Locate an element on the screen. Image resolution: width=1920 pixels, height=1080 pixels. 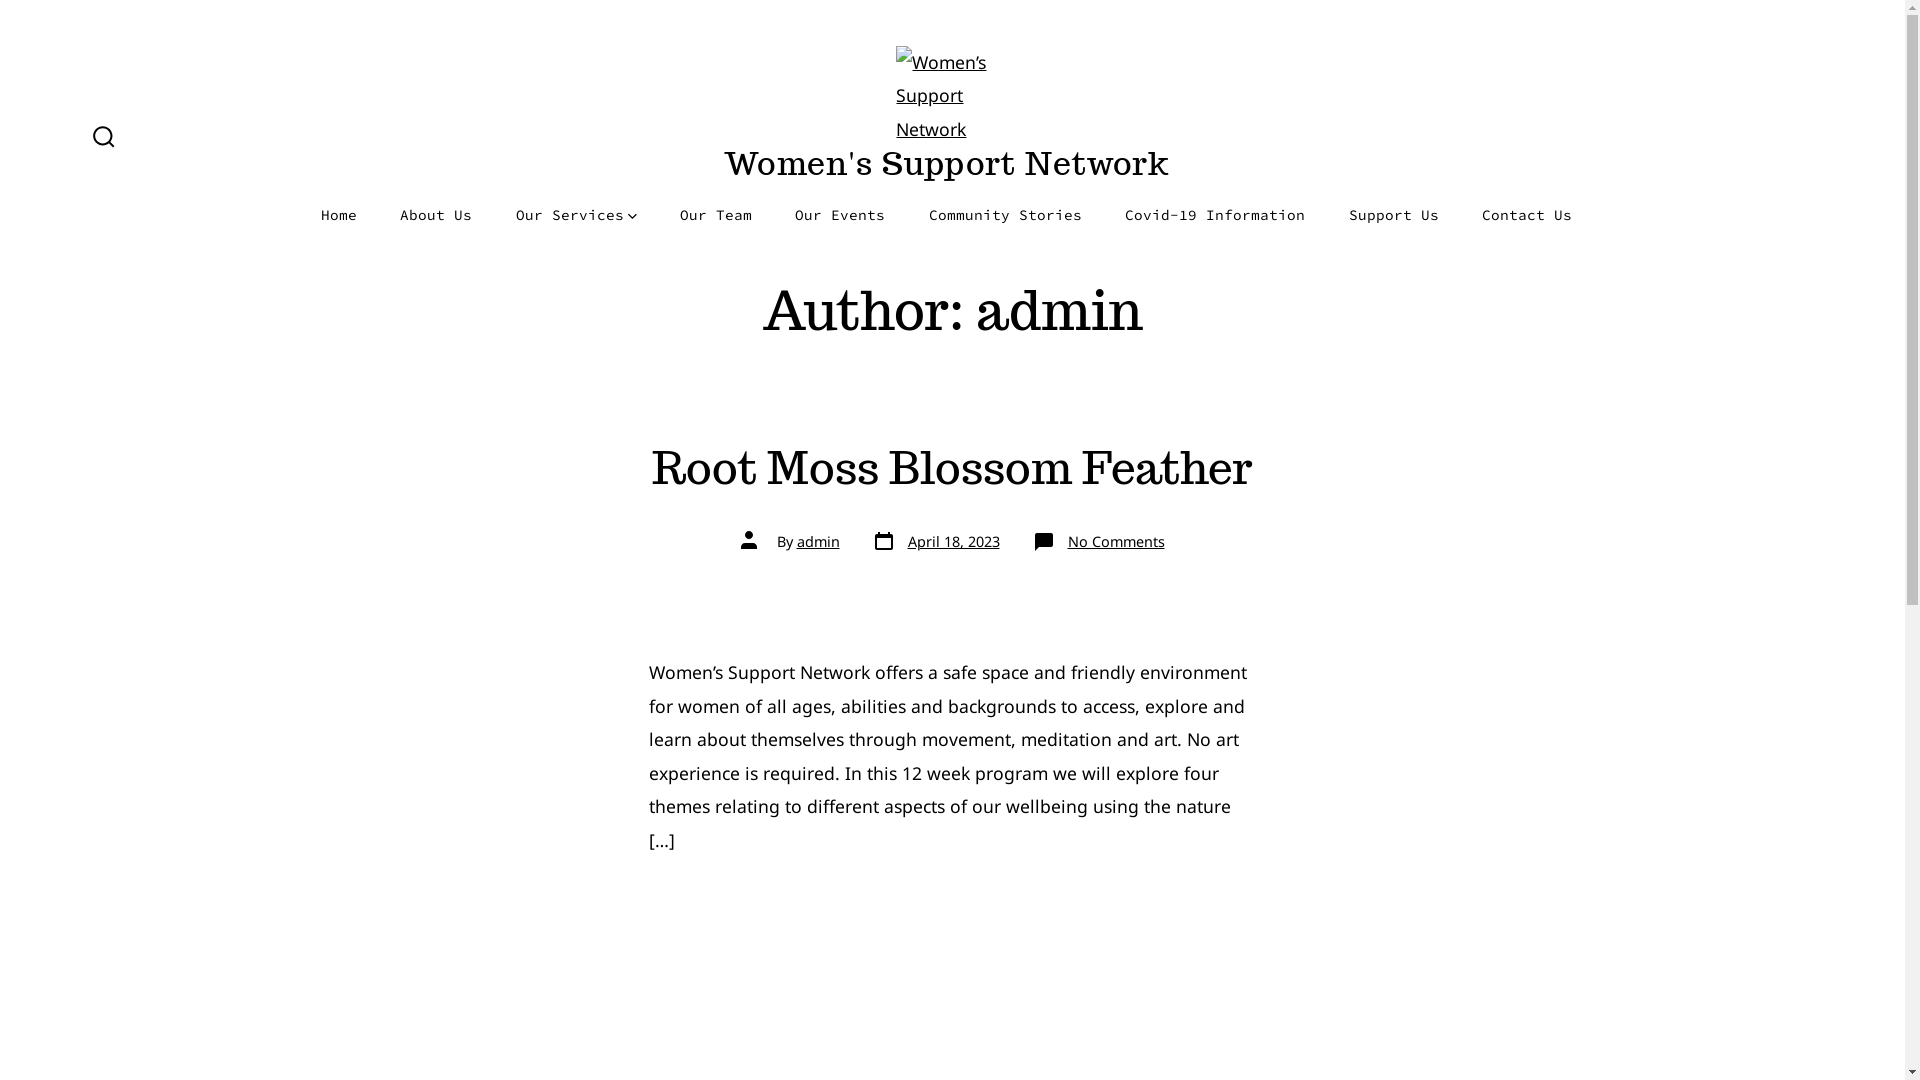
Our Services is located at coordinates (576, 216).